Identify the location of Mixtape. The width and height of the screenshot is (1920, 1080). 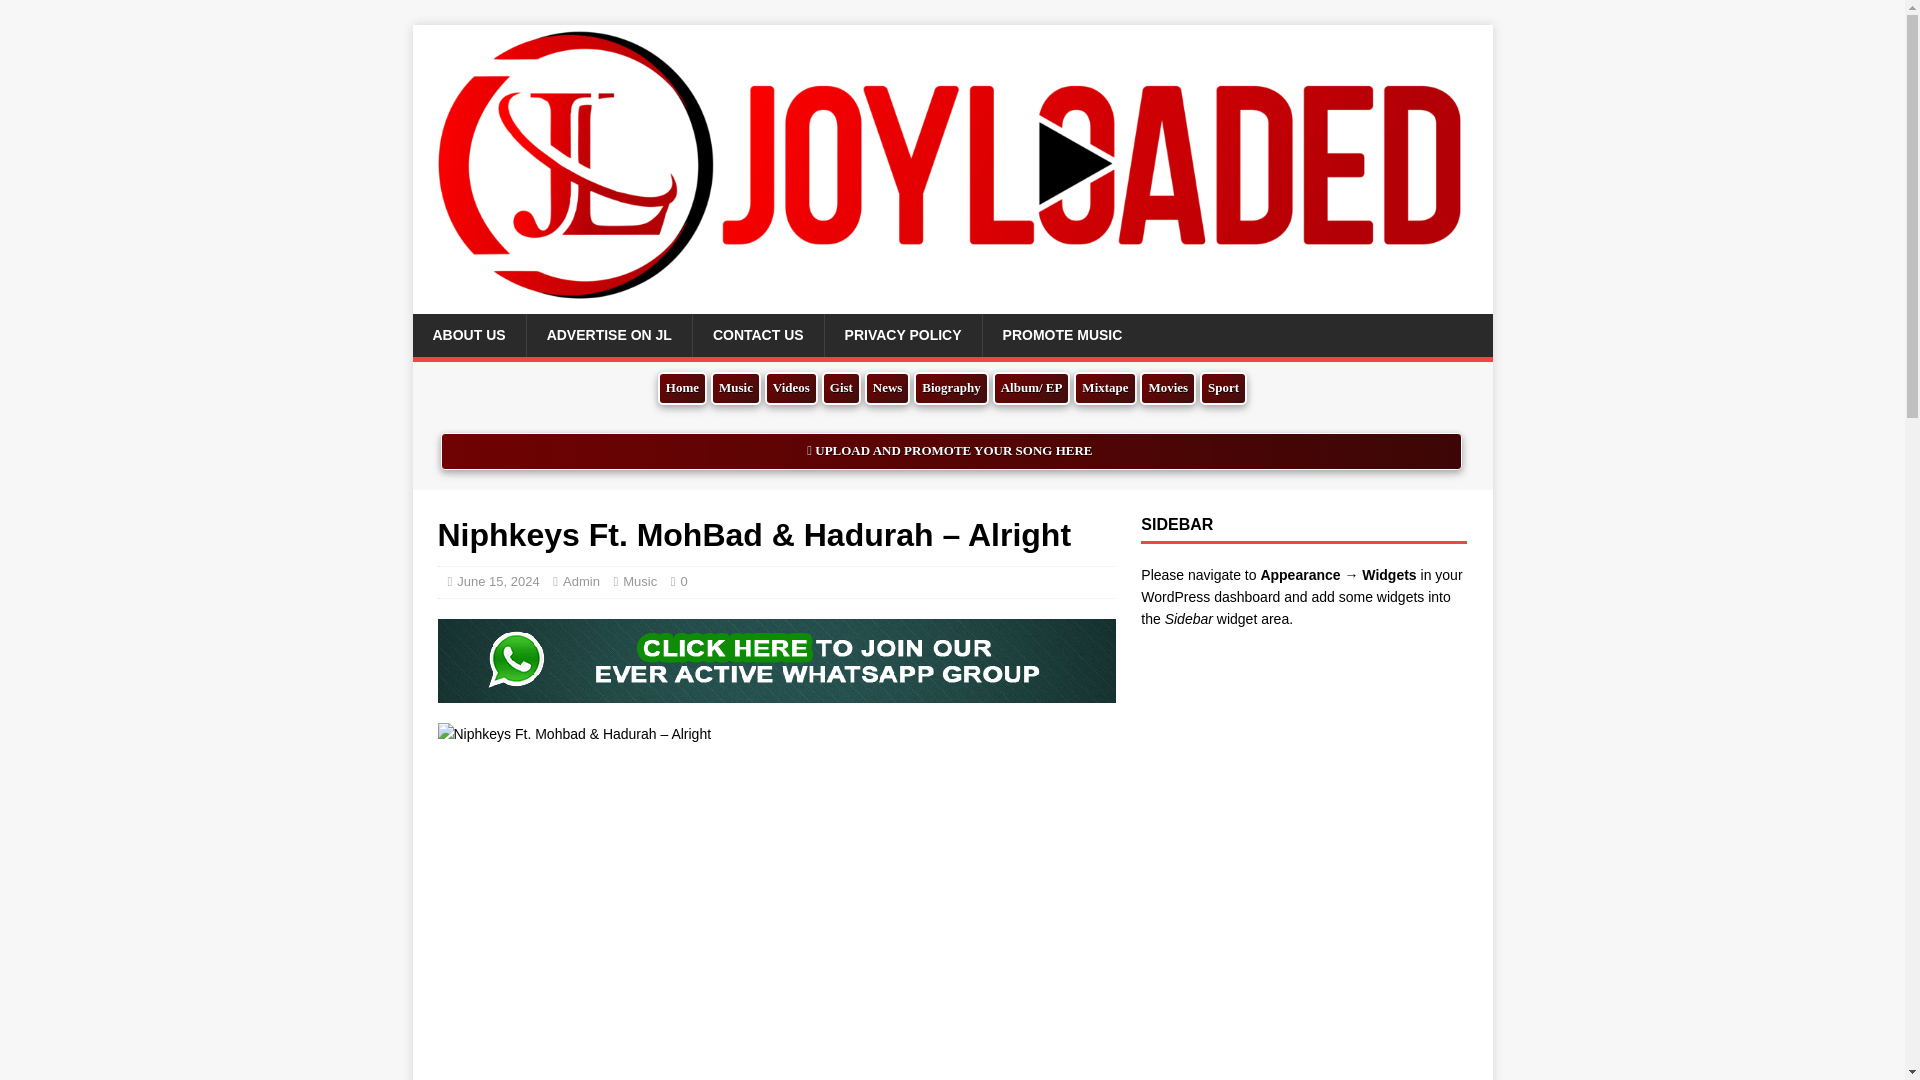
(1104, 388).